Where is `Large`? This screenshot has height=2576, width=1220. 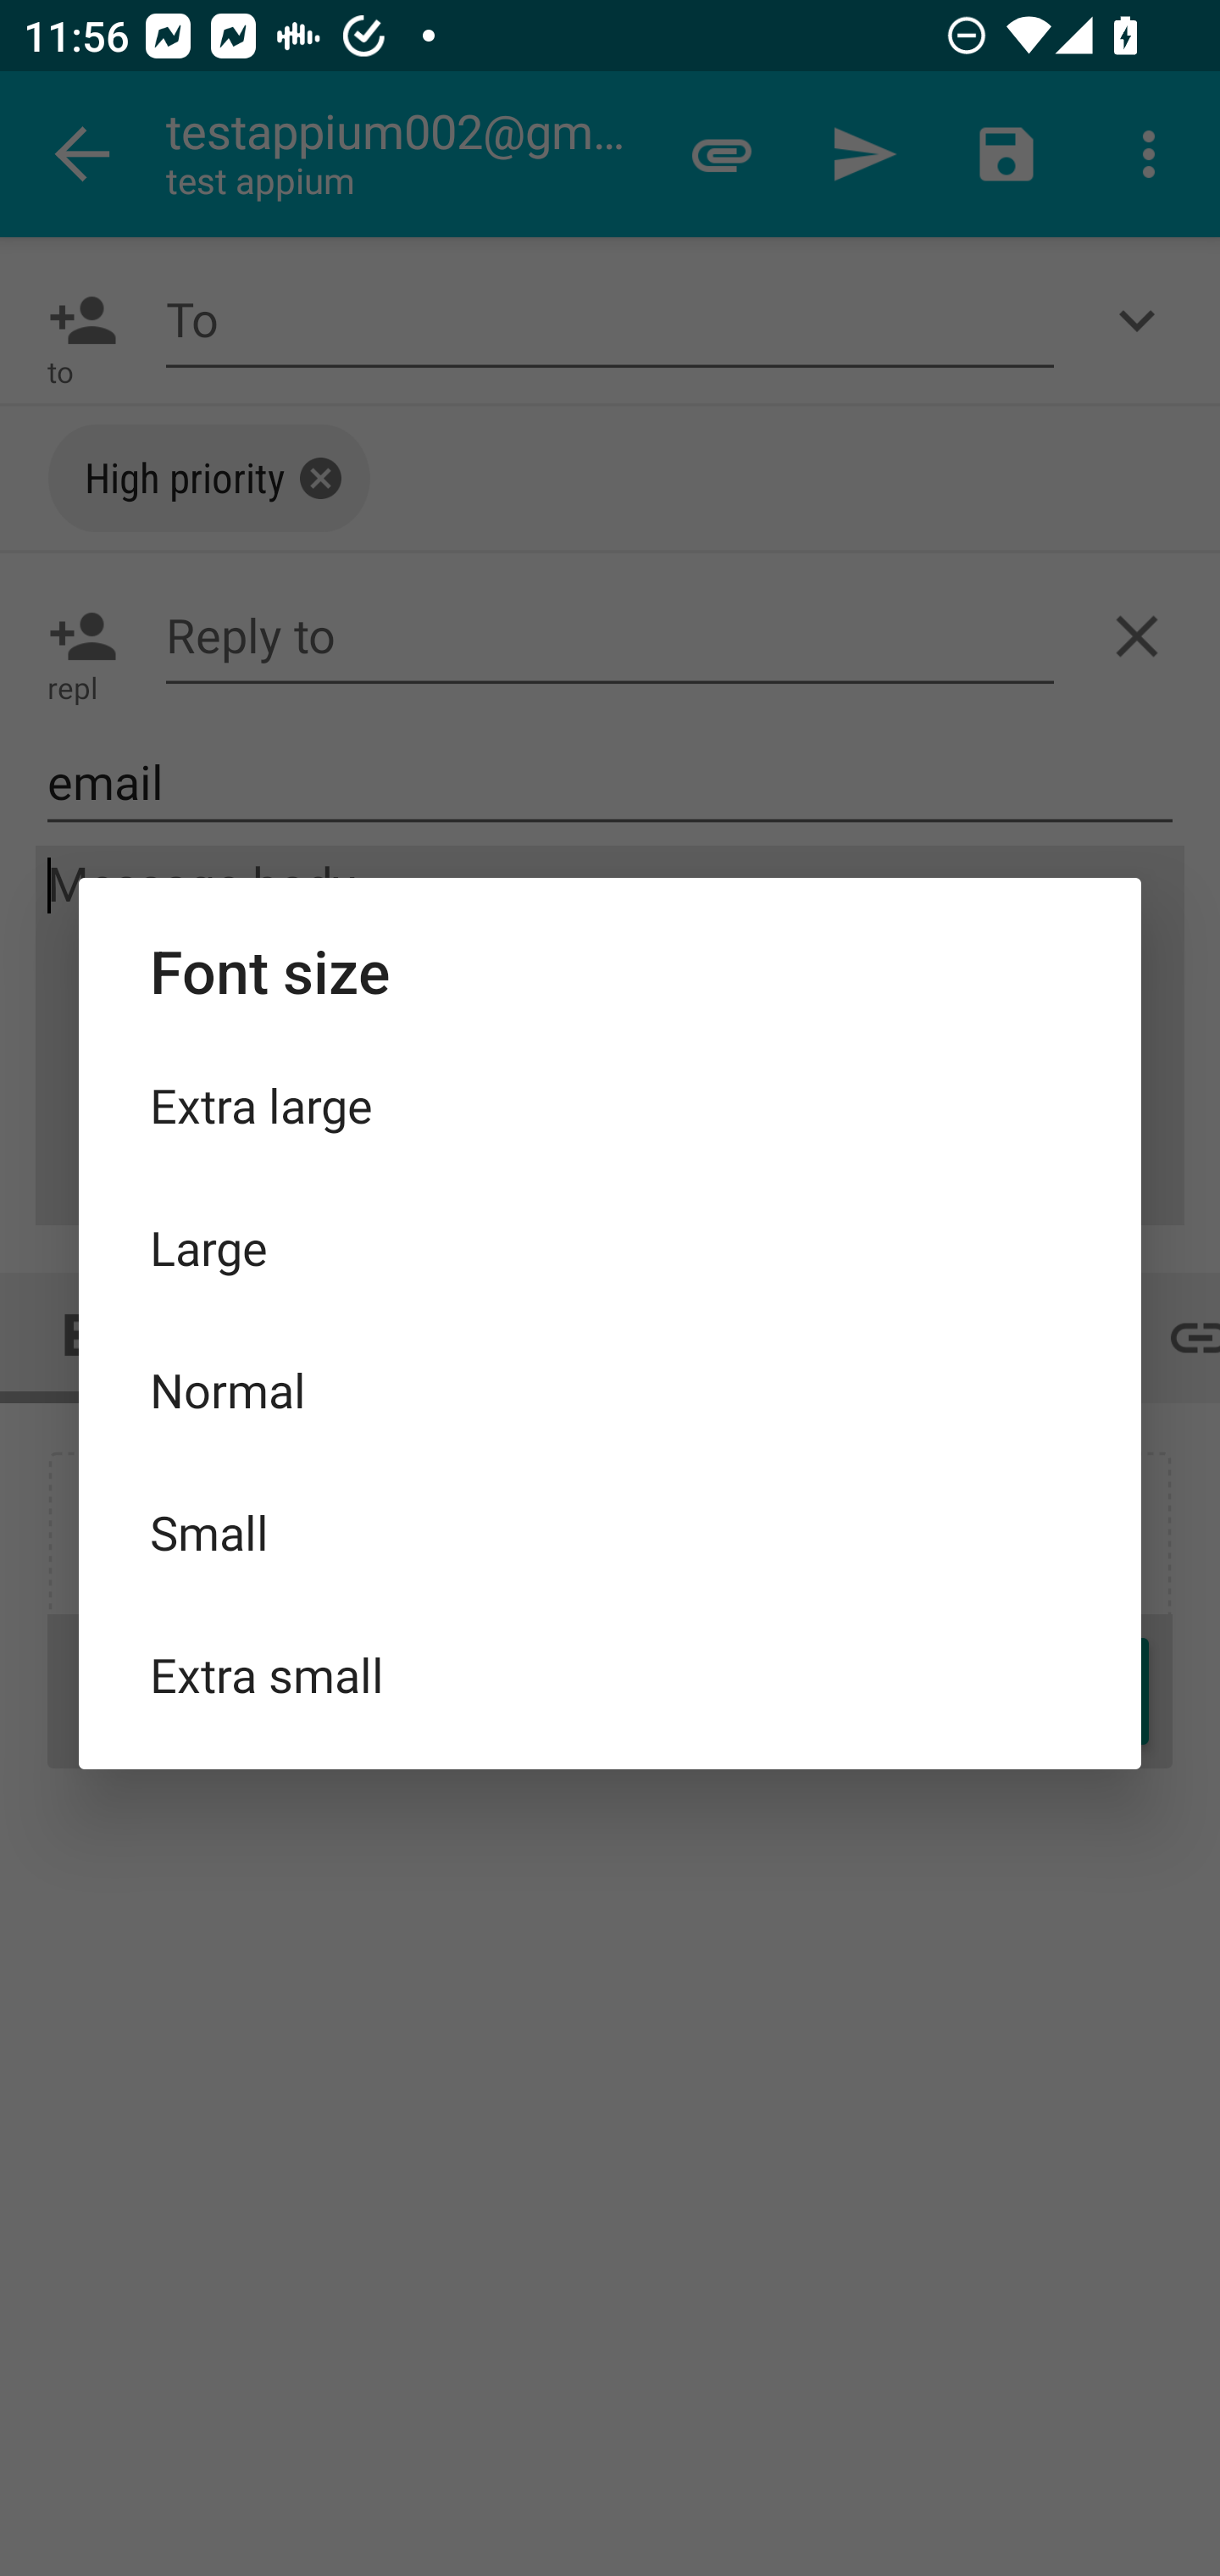
Large is located at coordinates (610, 1247).